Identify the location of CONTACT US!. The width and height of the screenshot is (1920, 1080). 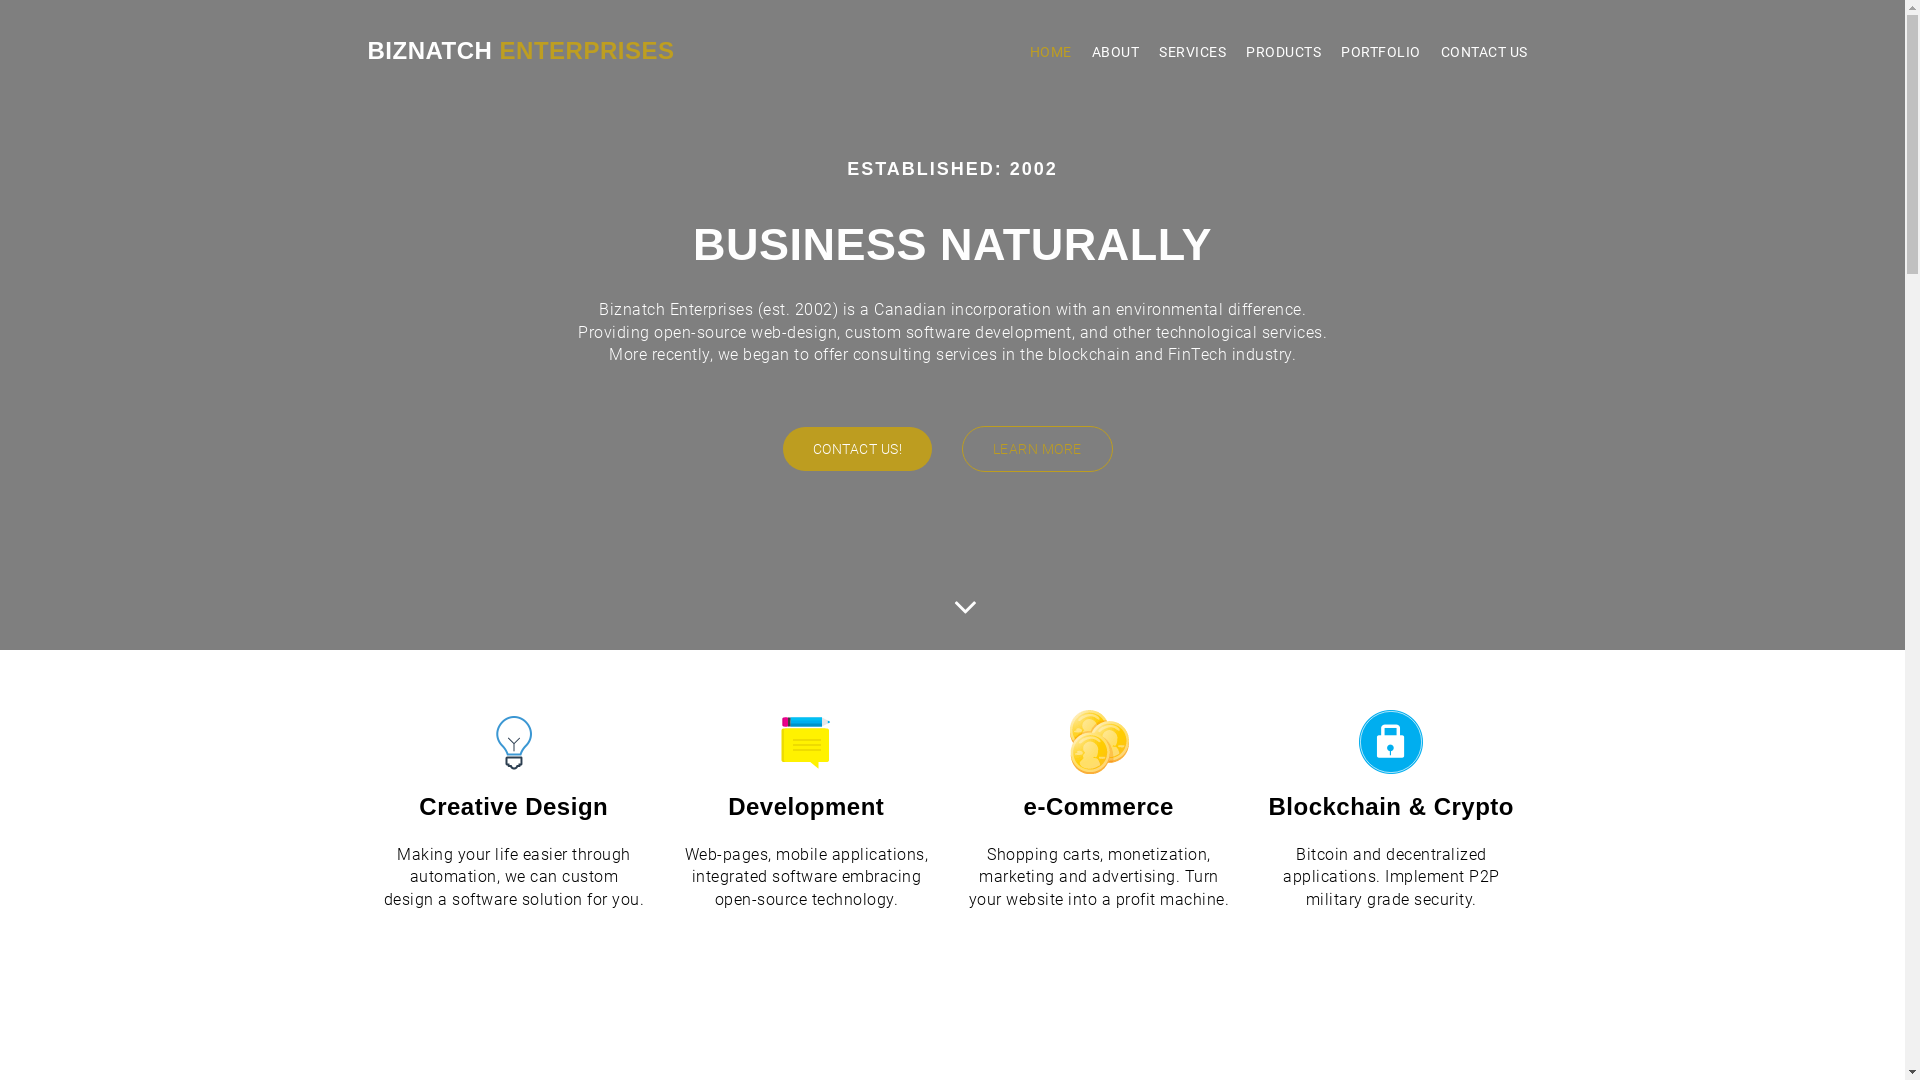
(857, 449).